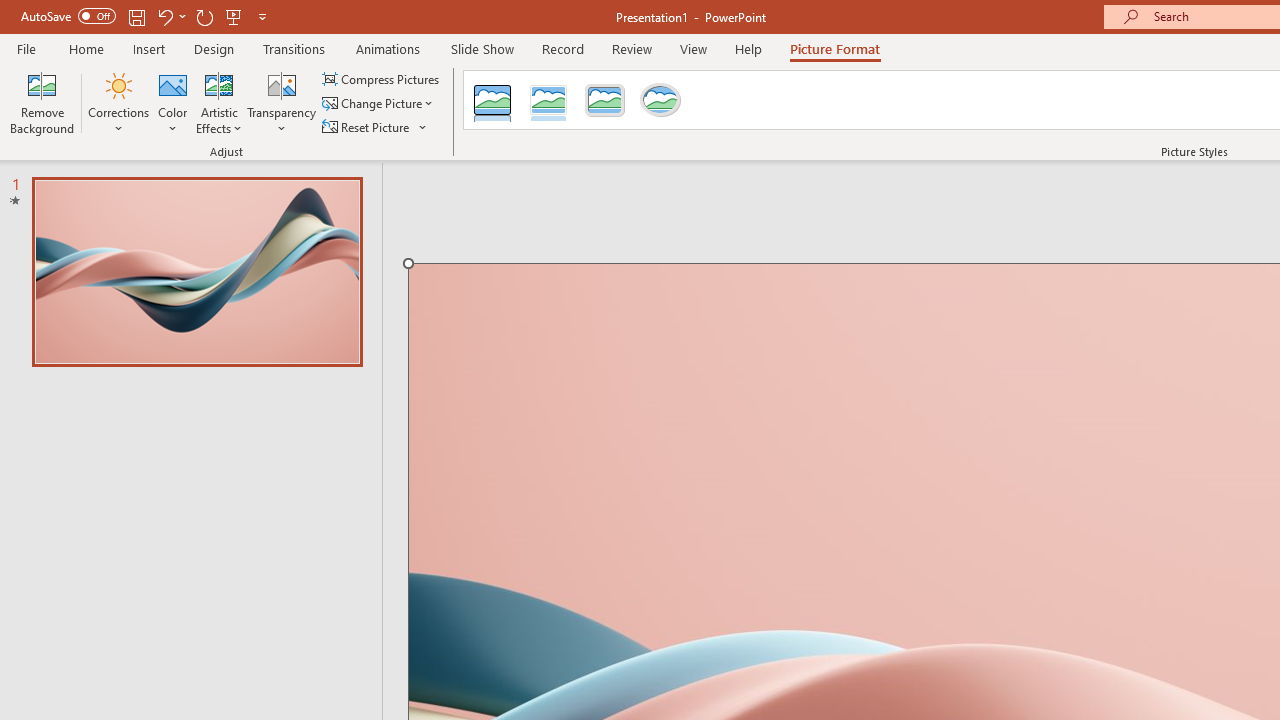 The width and height of the screenshot is (1280, 720). What do you see at coordinates (834, 48) in the screenshot?
I see `Picture Format` at bounding box center [834, 48].